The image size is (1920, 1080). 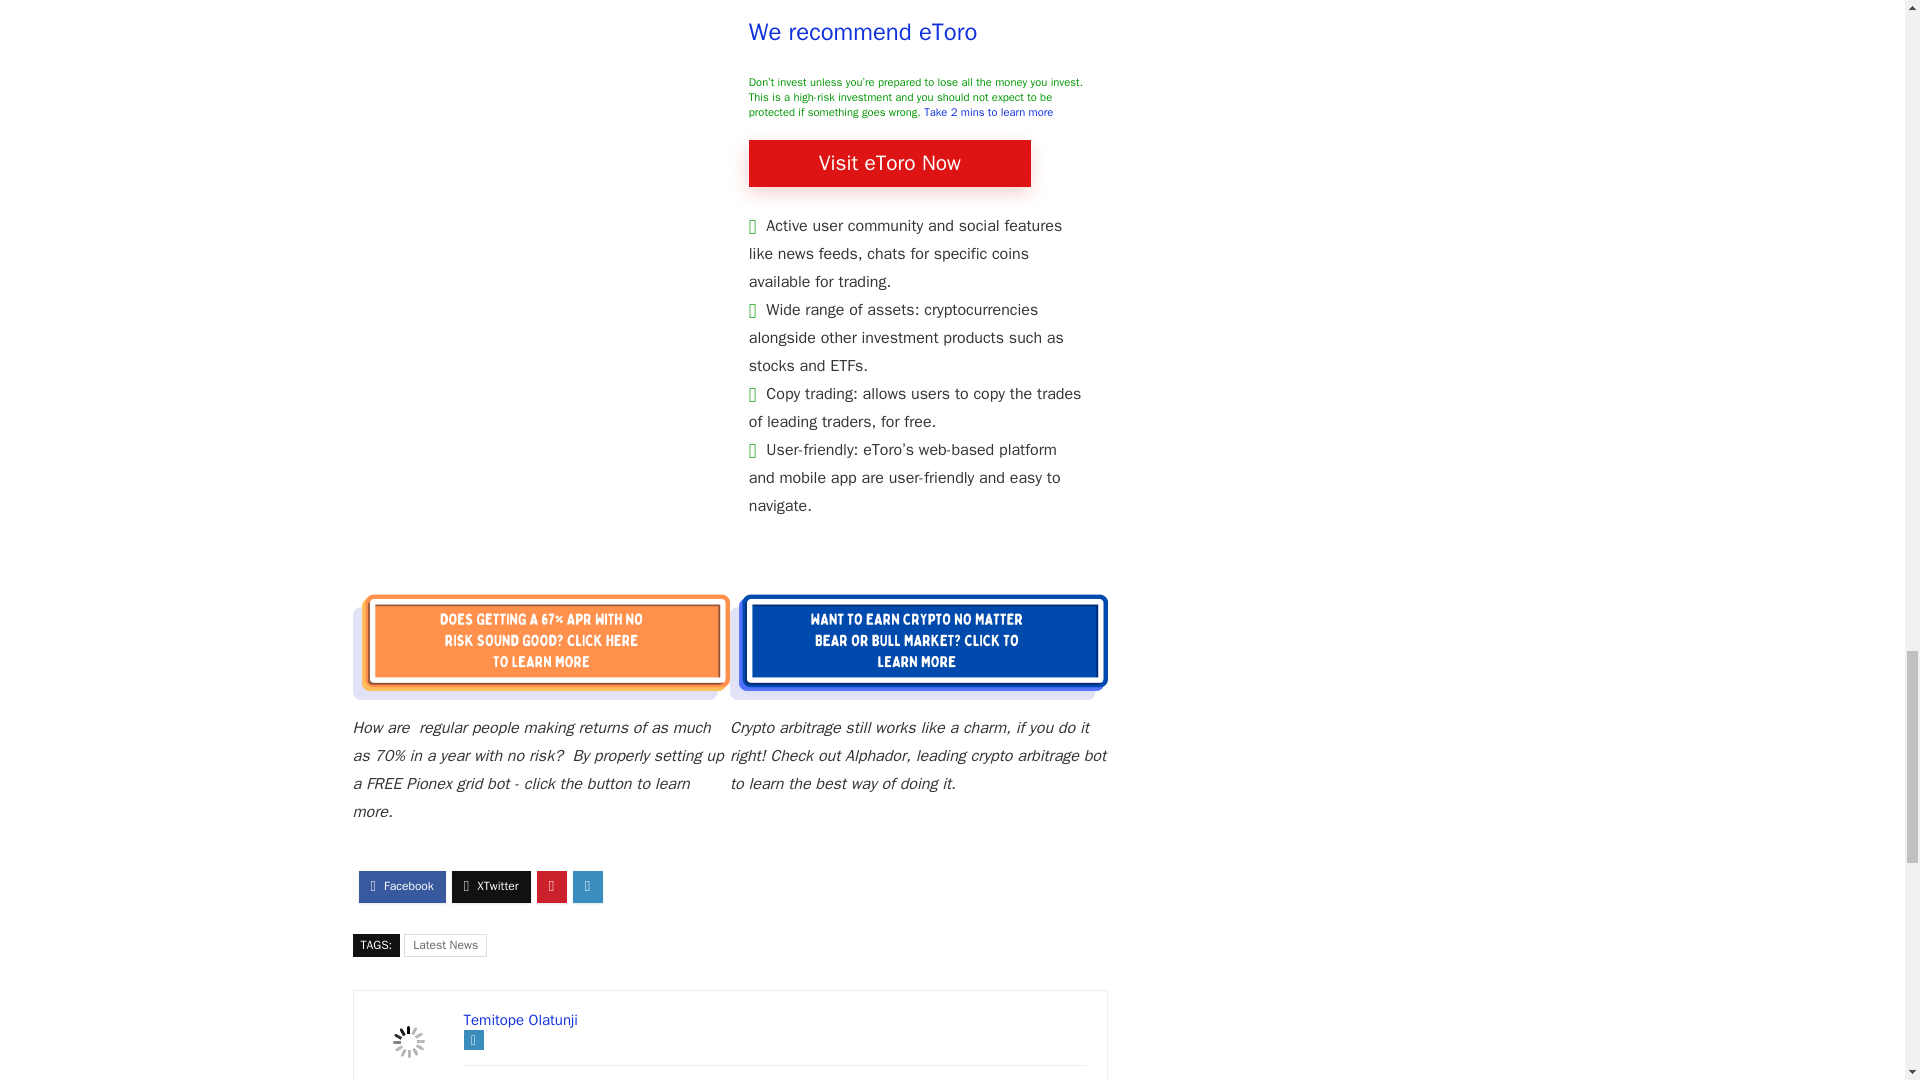 I want to click on eToro, so click(x=862, y=32).